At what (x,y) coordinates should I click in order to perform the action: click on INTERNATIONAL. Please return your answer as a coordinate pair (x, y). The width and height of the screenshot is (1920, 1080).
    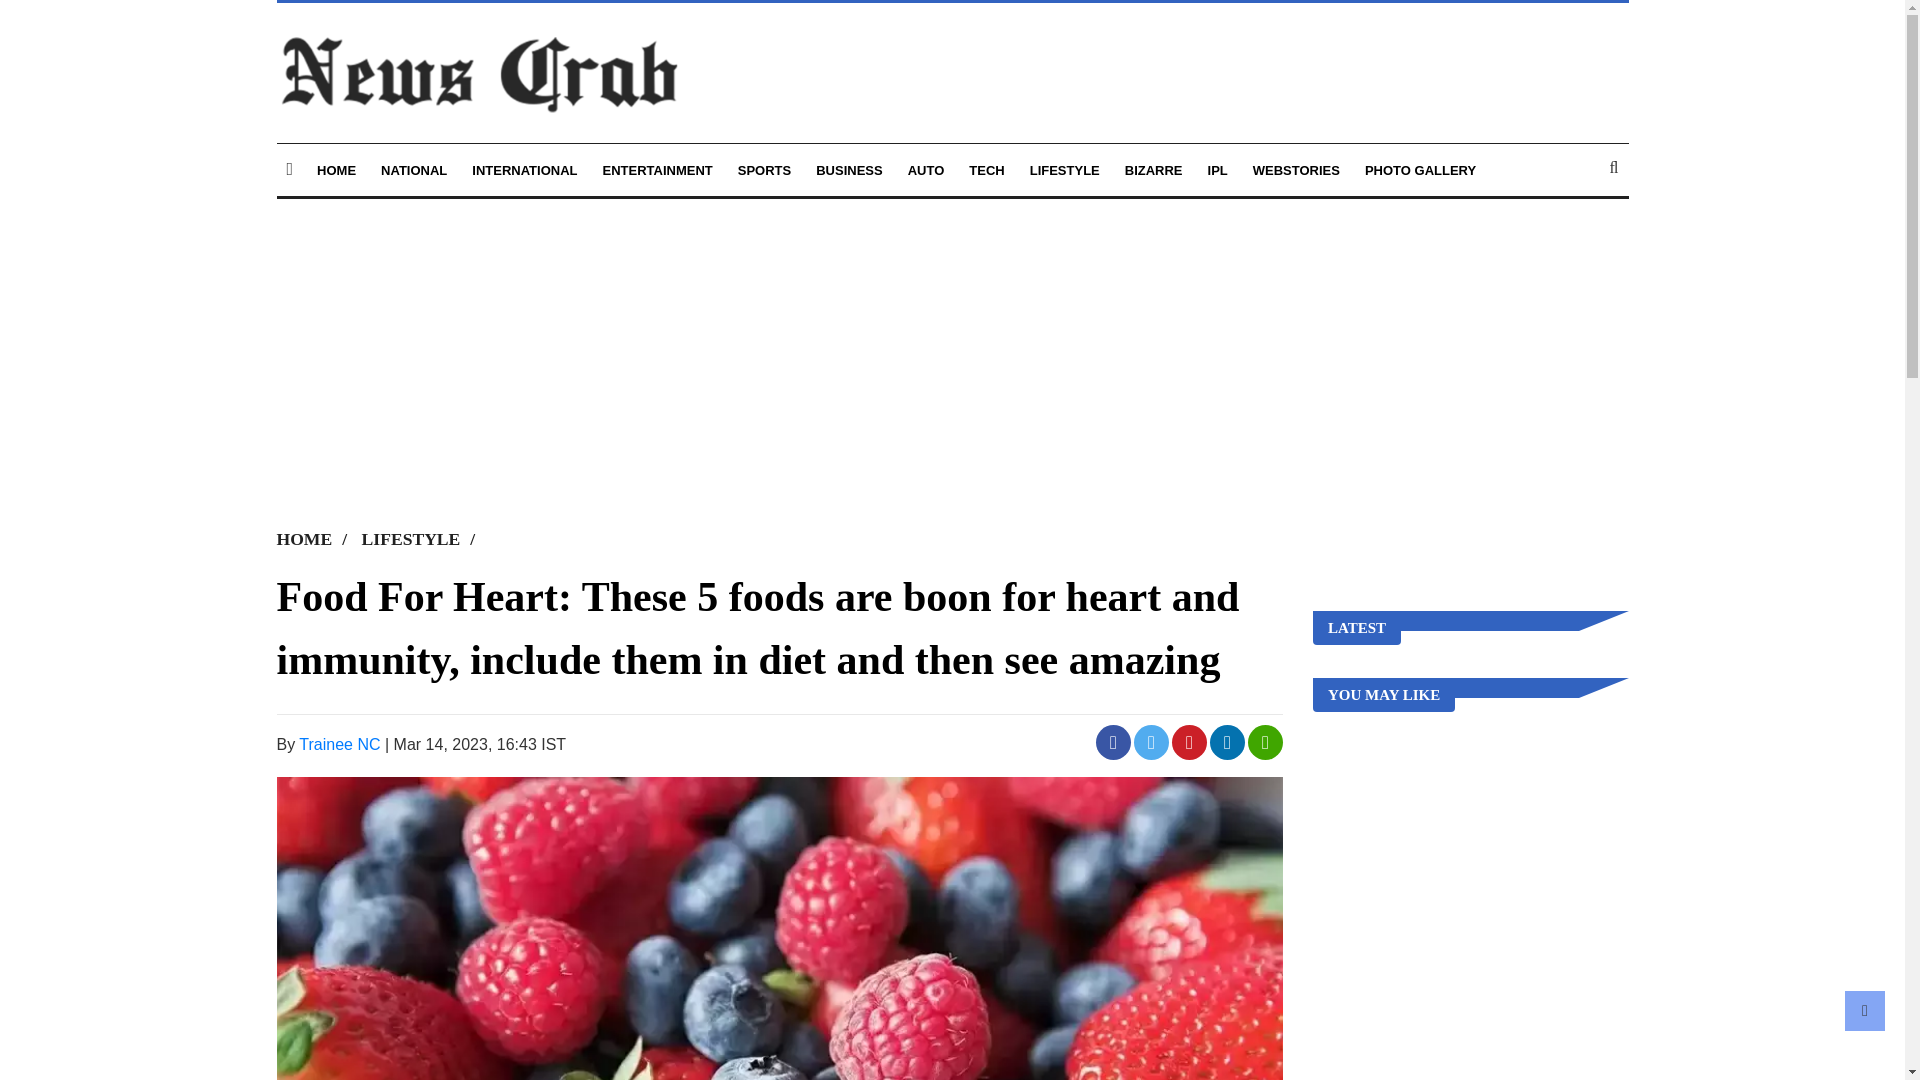
    Looking at the image, I should click on (524, 170).